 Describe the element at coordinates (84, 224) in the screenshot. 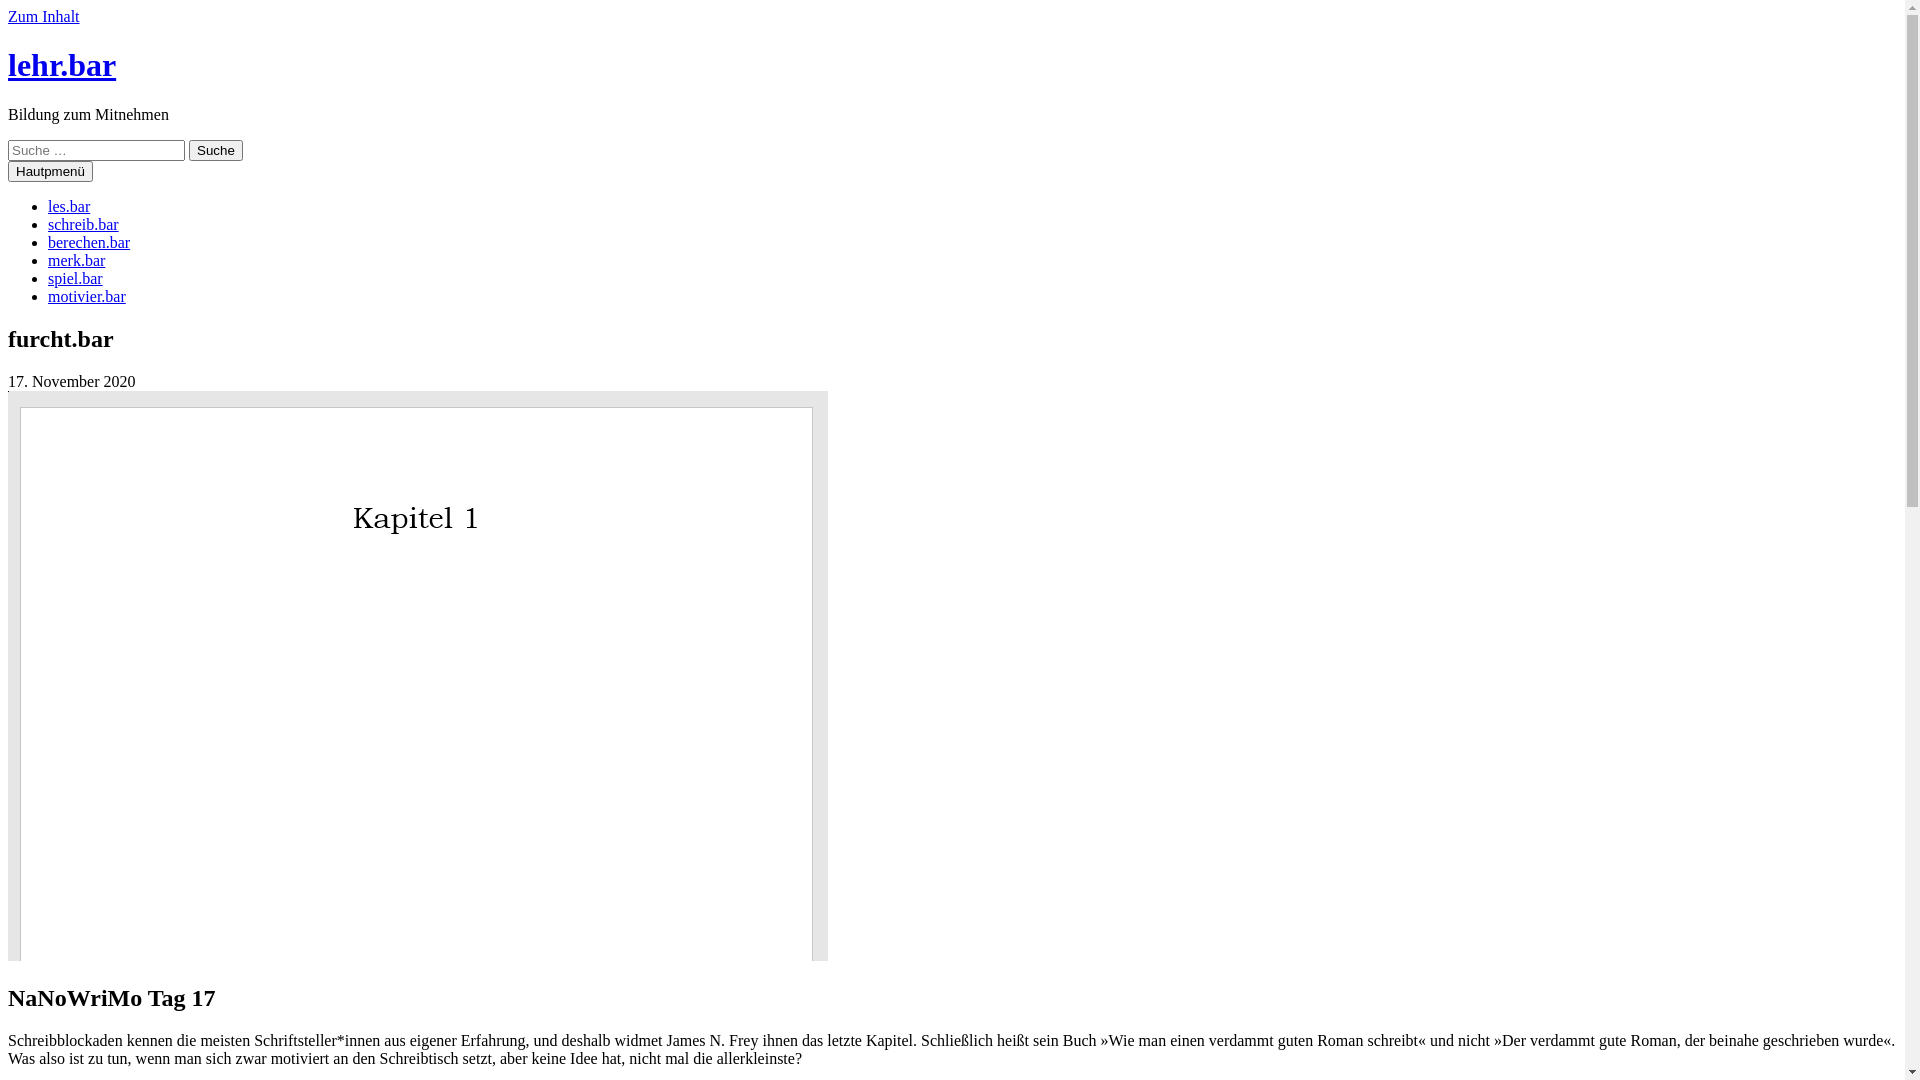

I see `schreib.bar` at that location.